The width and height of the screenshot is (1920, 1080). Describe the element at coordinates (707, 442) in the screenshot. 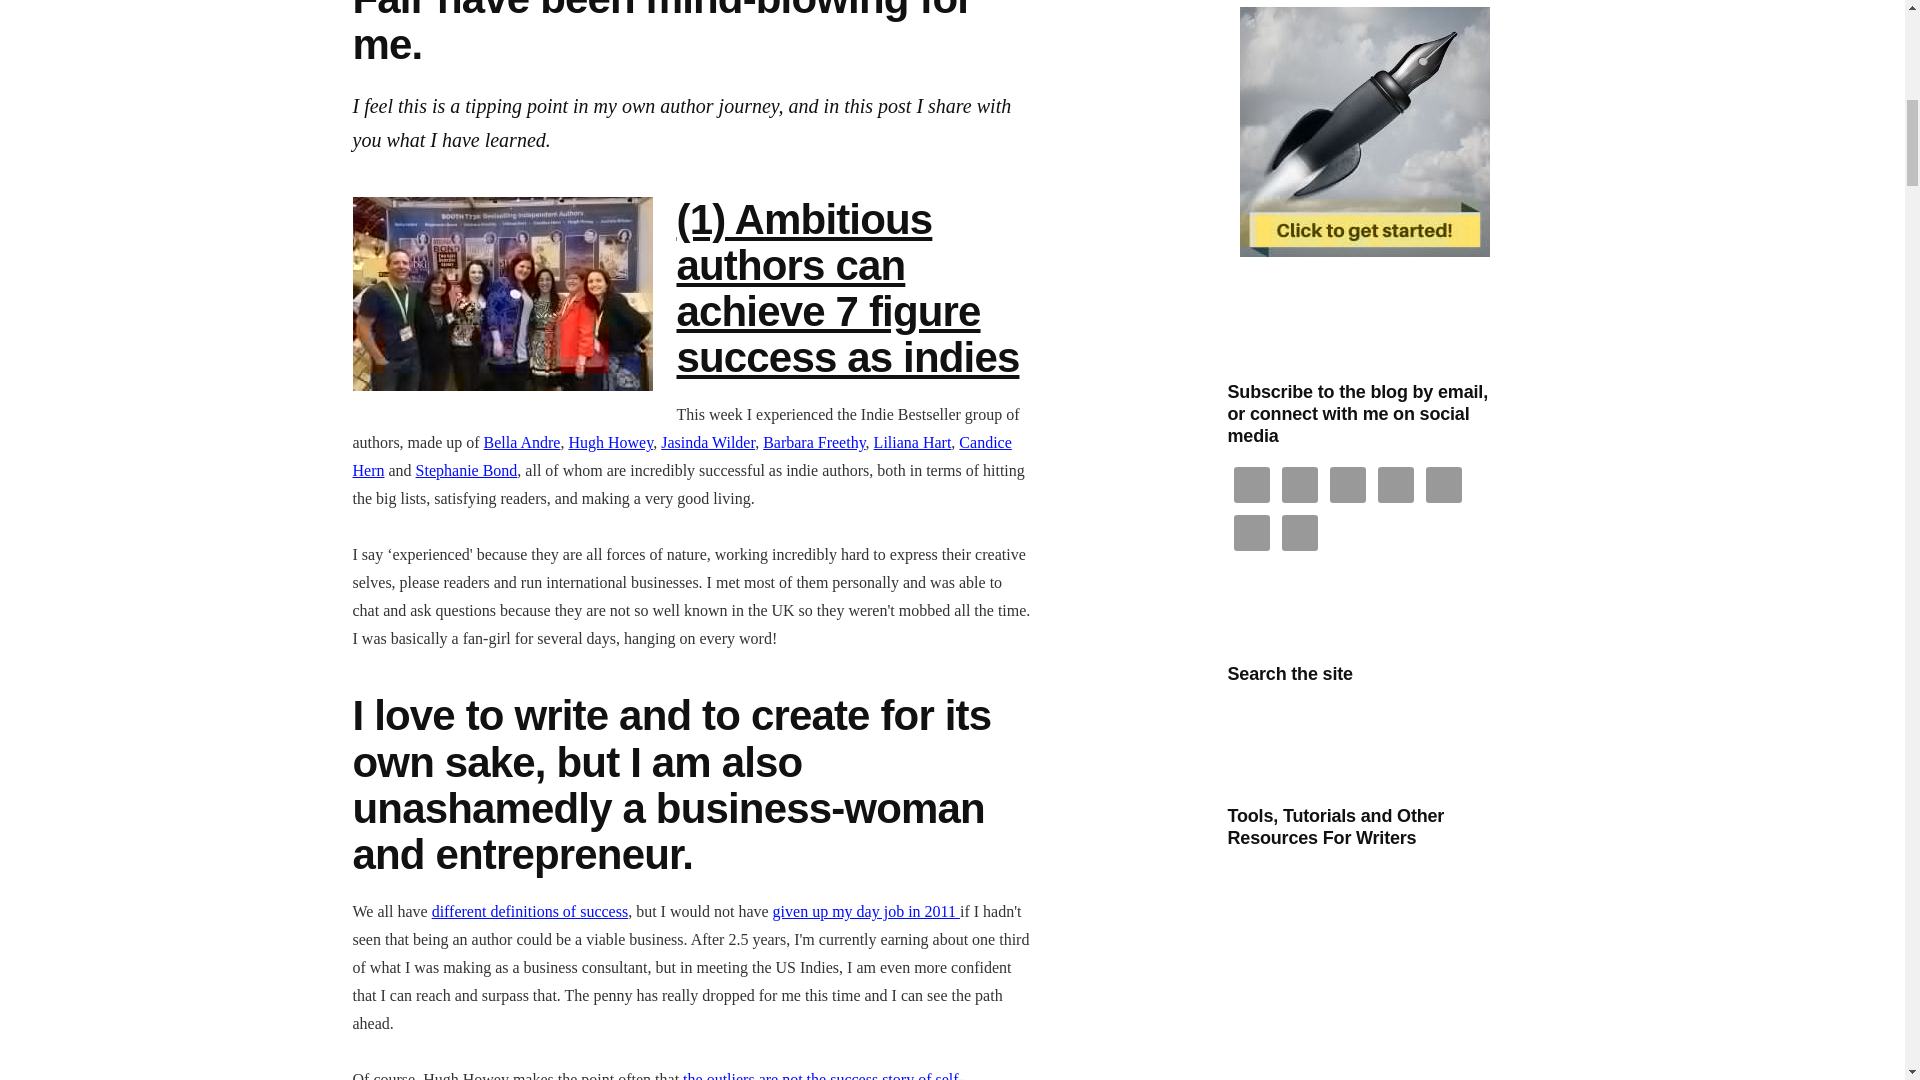

I see `Jasinda Wilder` at that location.